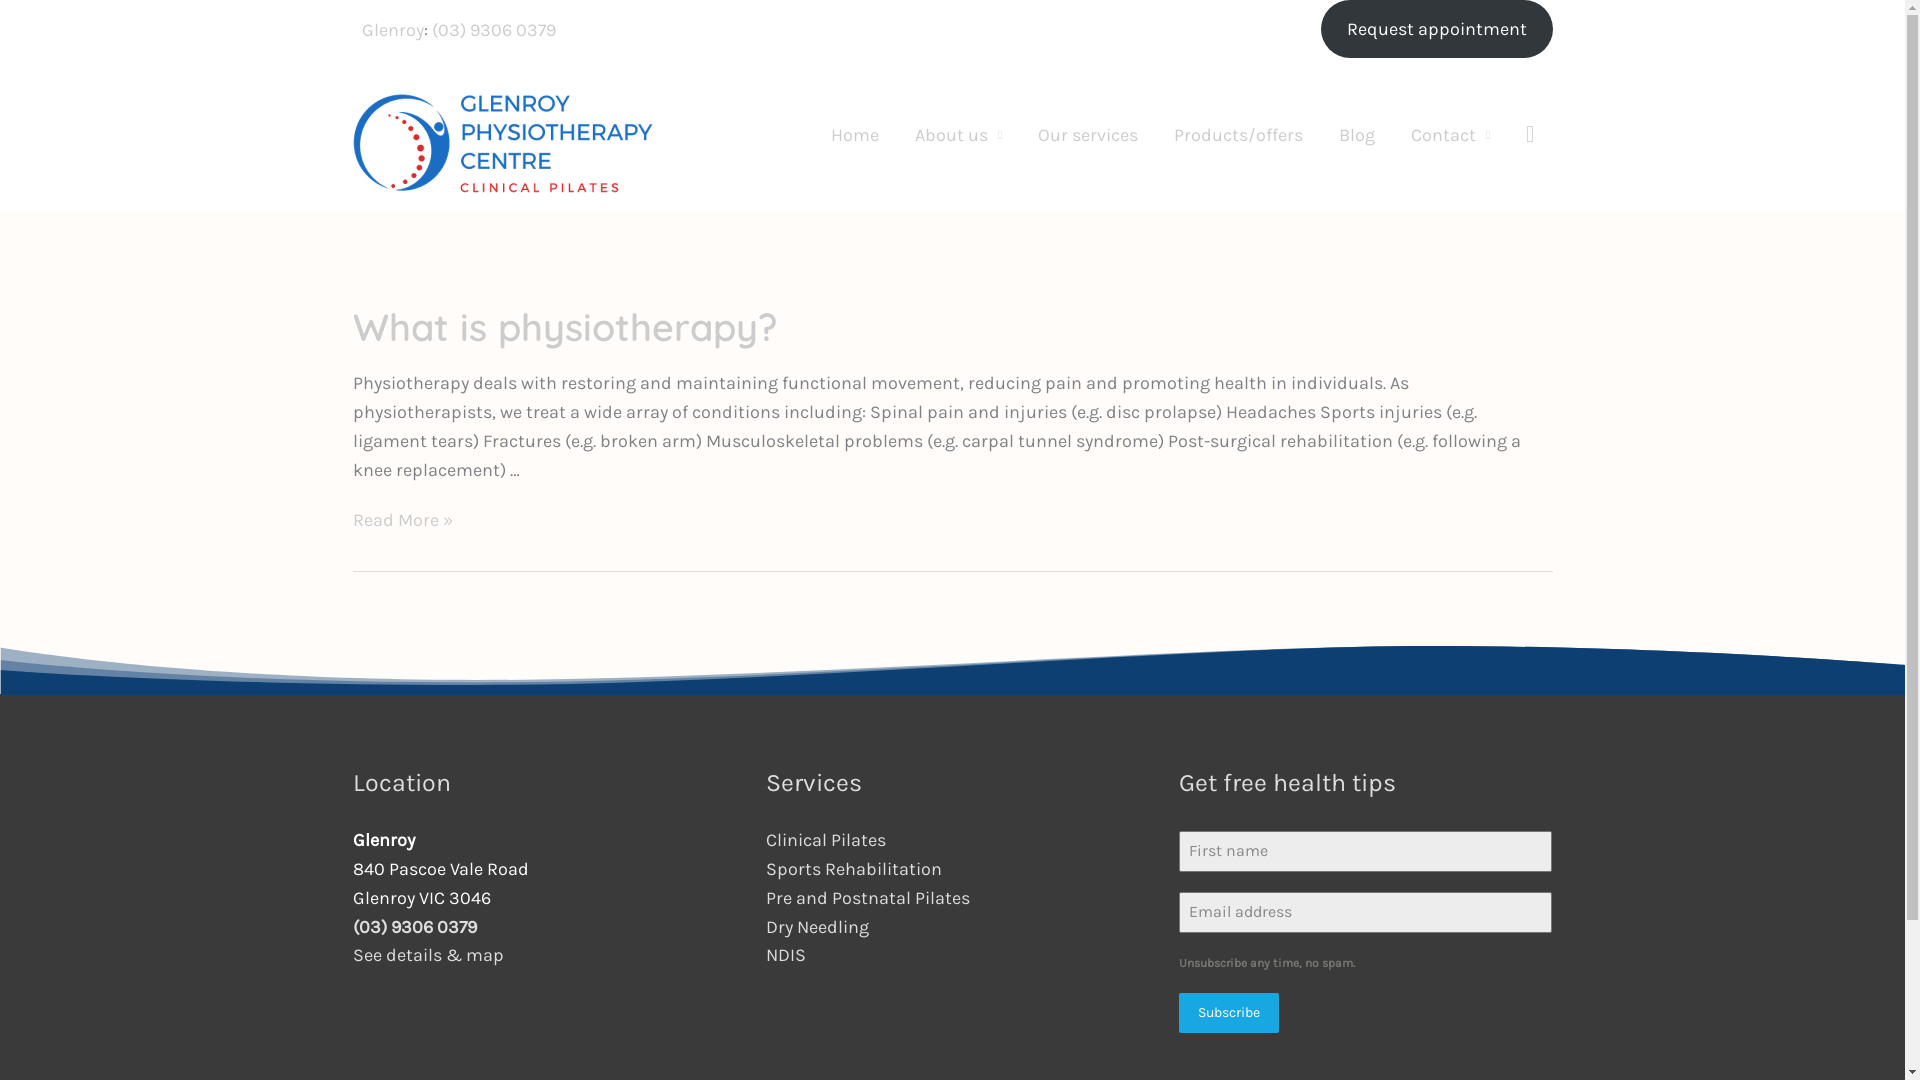 The width and height of the screenshot is (1920, 1080). What do you see at coordinates (786, 955) in the screenshot?
I see `NDIS` at bounding box center [786, 955].